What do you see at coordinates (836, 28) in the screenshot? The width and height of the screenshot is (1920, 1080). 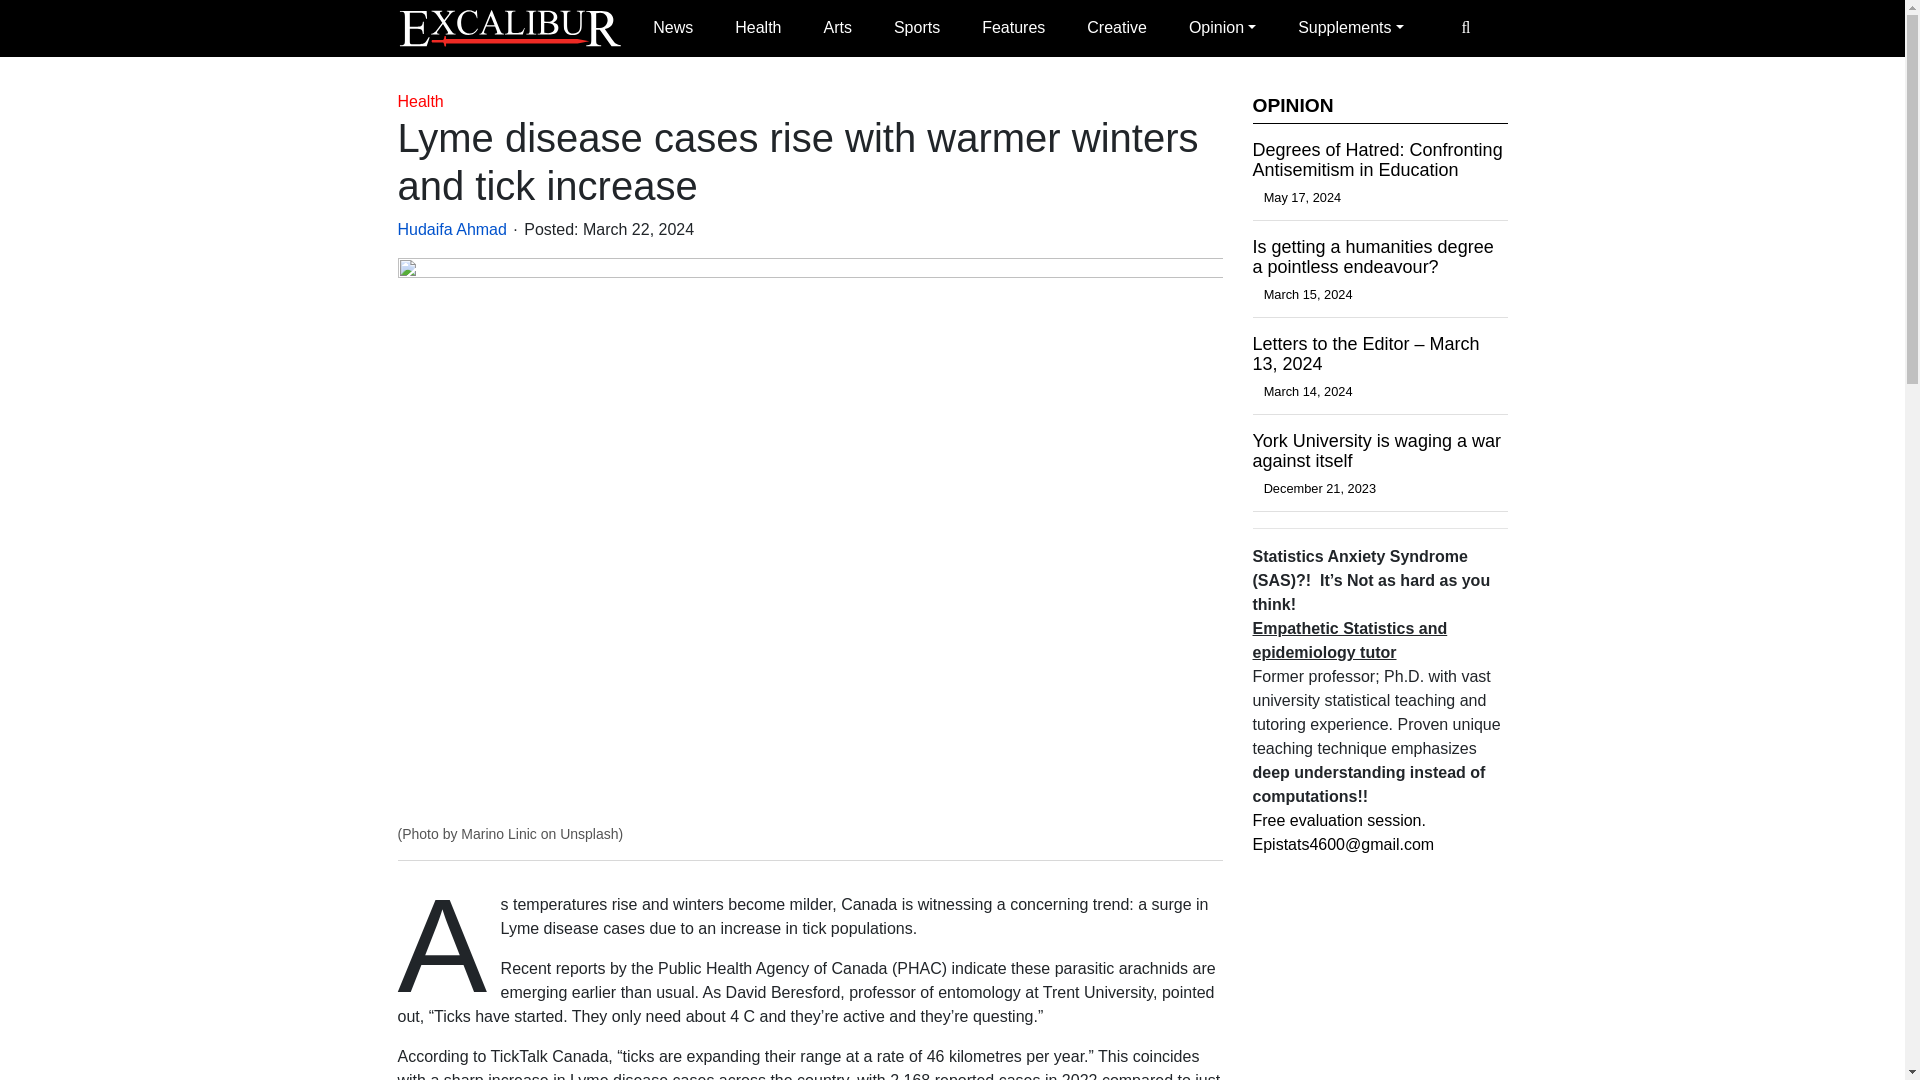 I see `Arts` at bounding box center [836, 28].